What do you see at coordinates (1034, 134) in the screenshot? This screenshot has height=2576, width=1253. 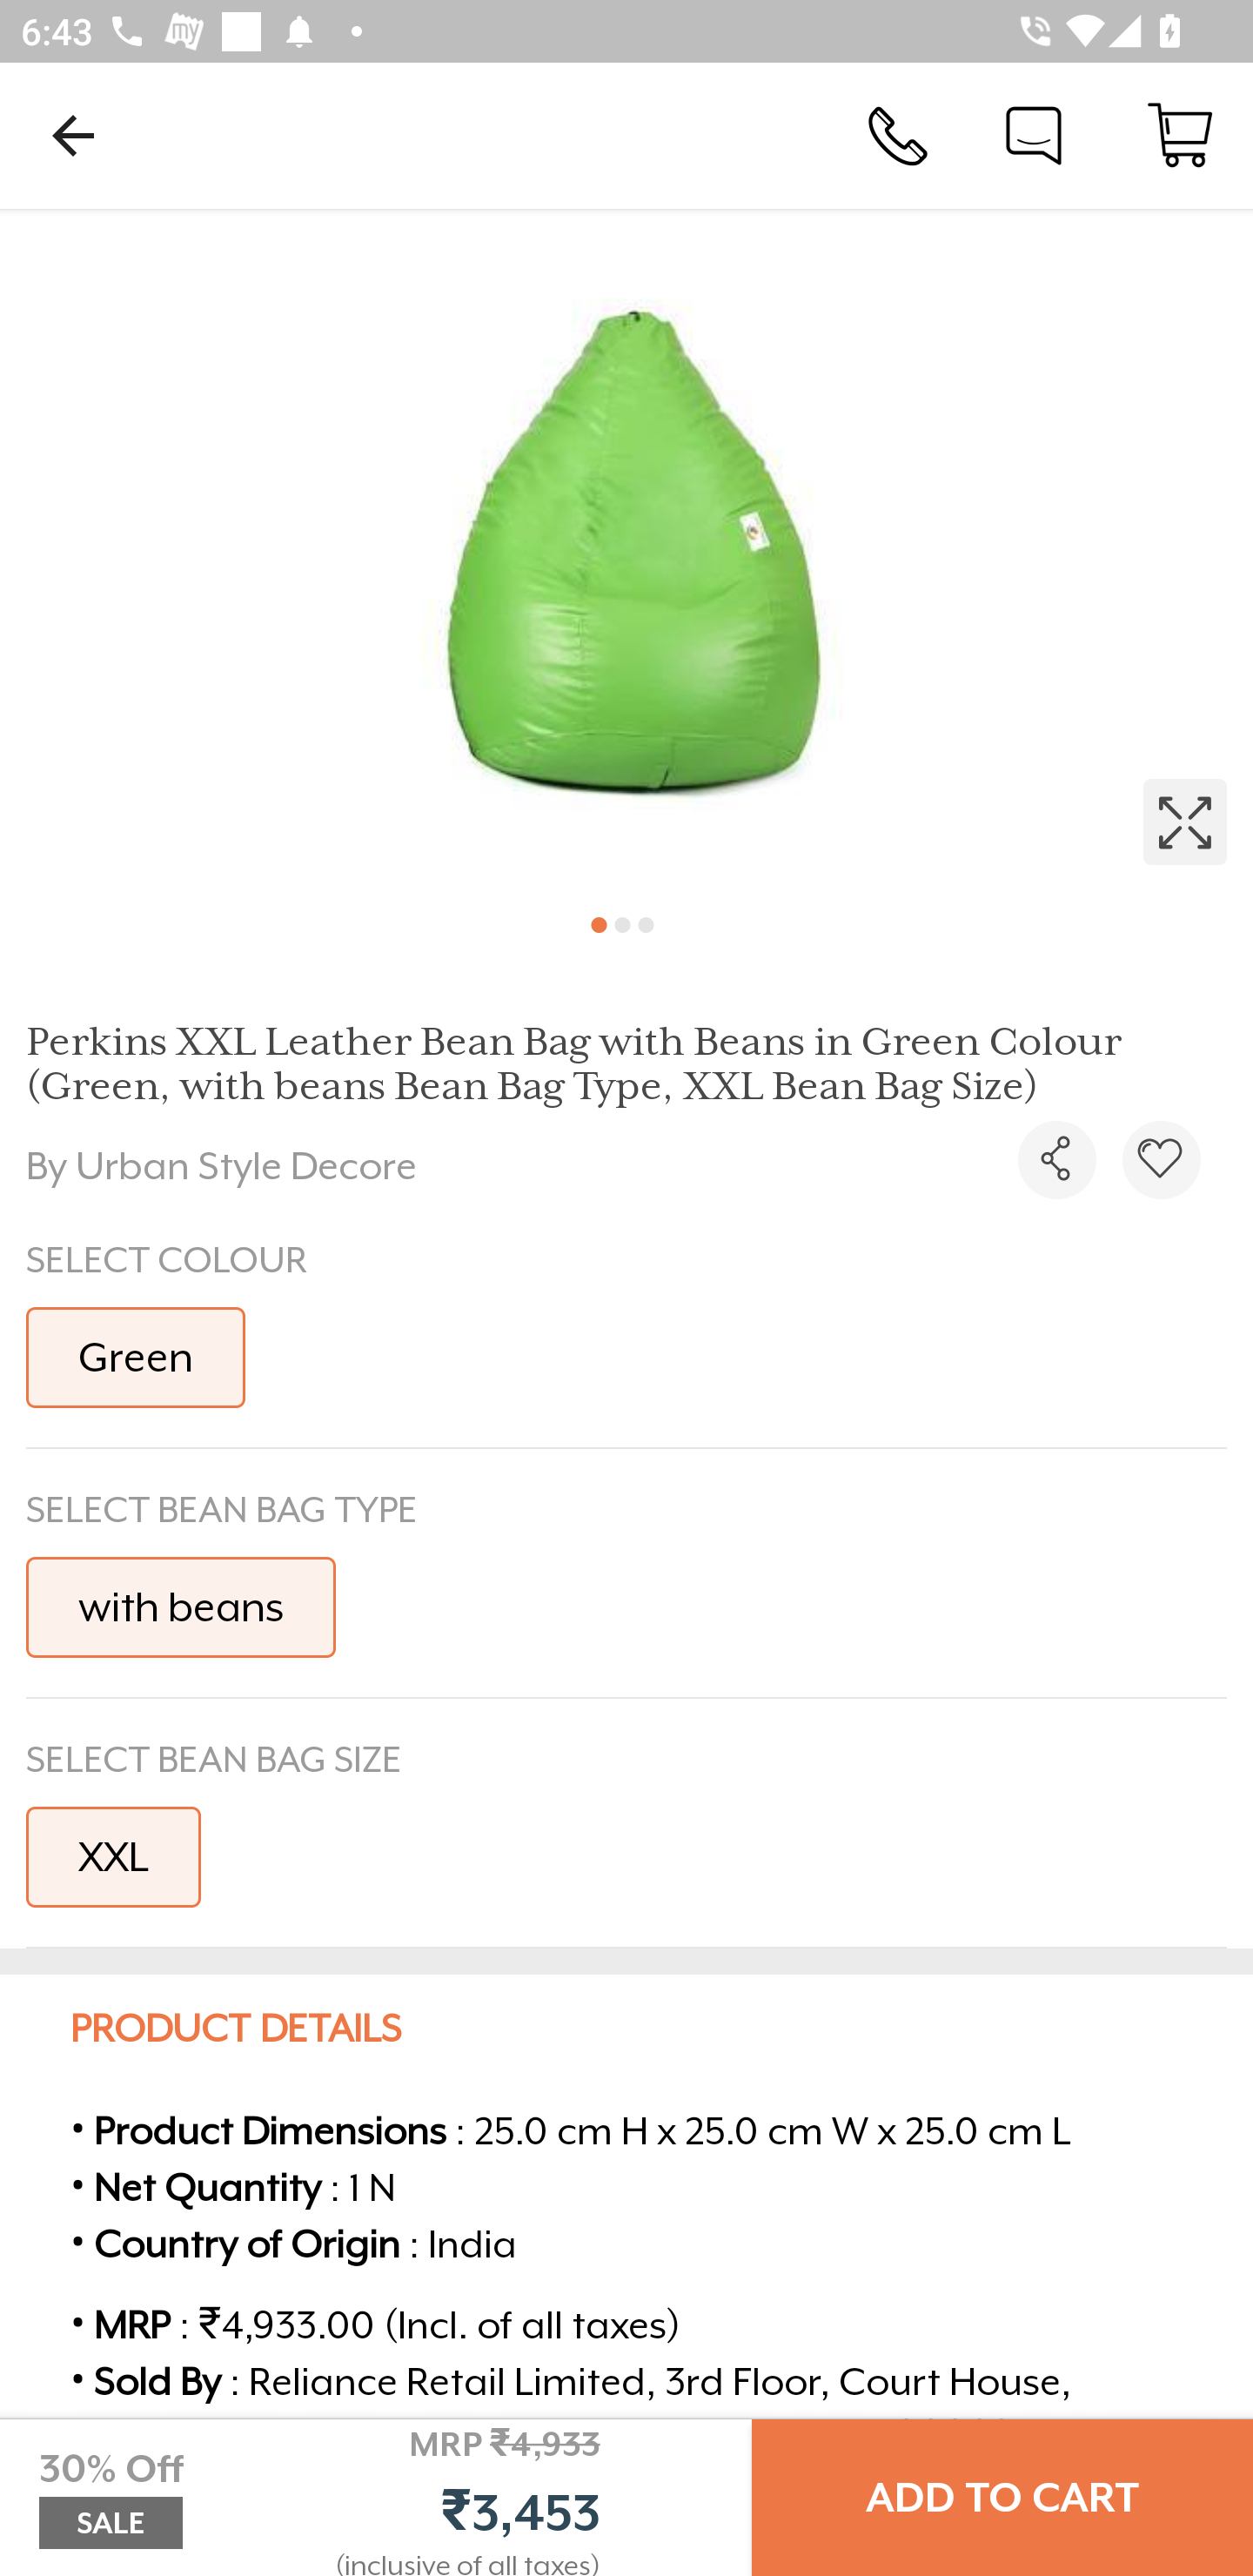 I see `Chat` at bounding box center [1034, 134].